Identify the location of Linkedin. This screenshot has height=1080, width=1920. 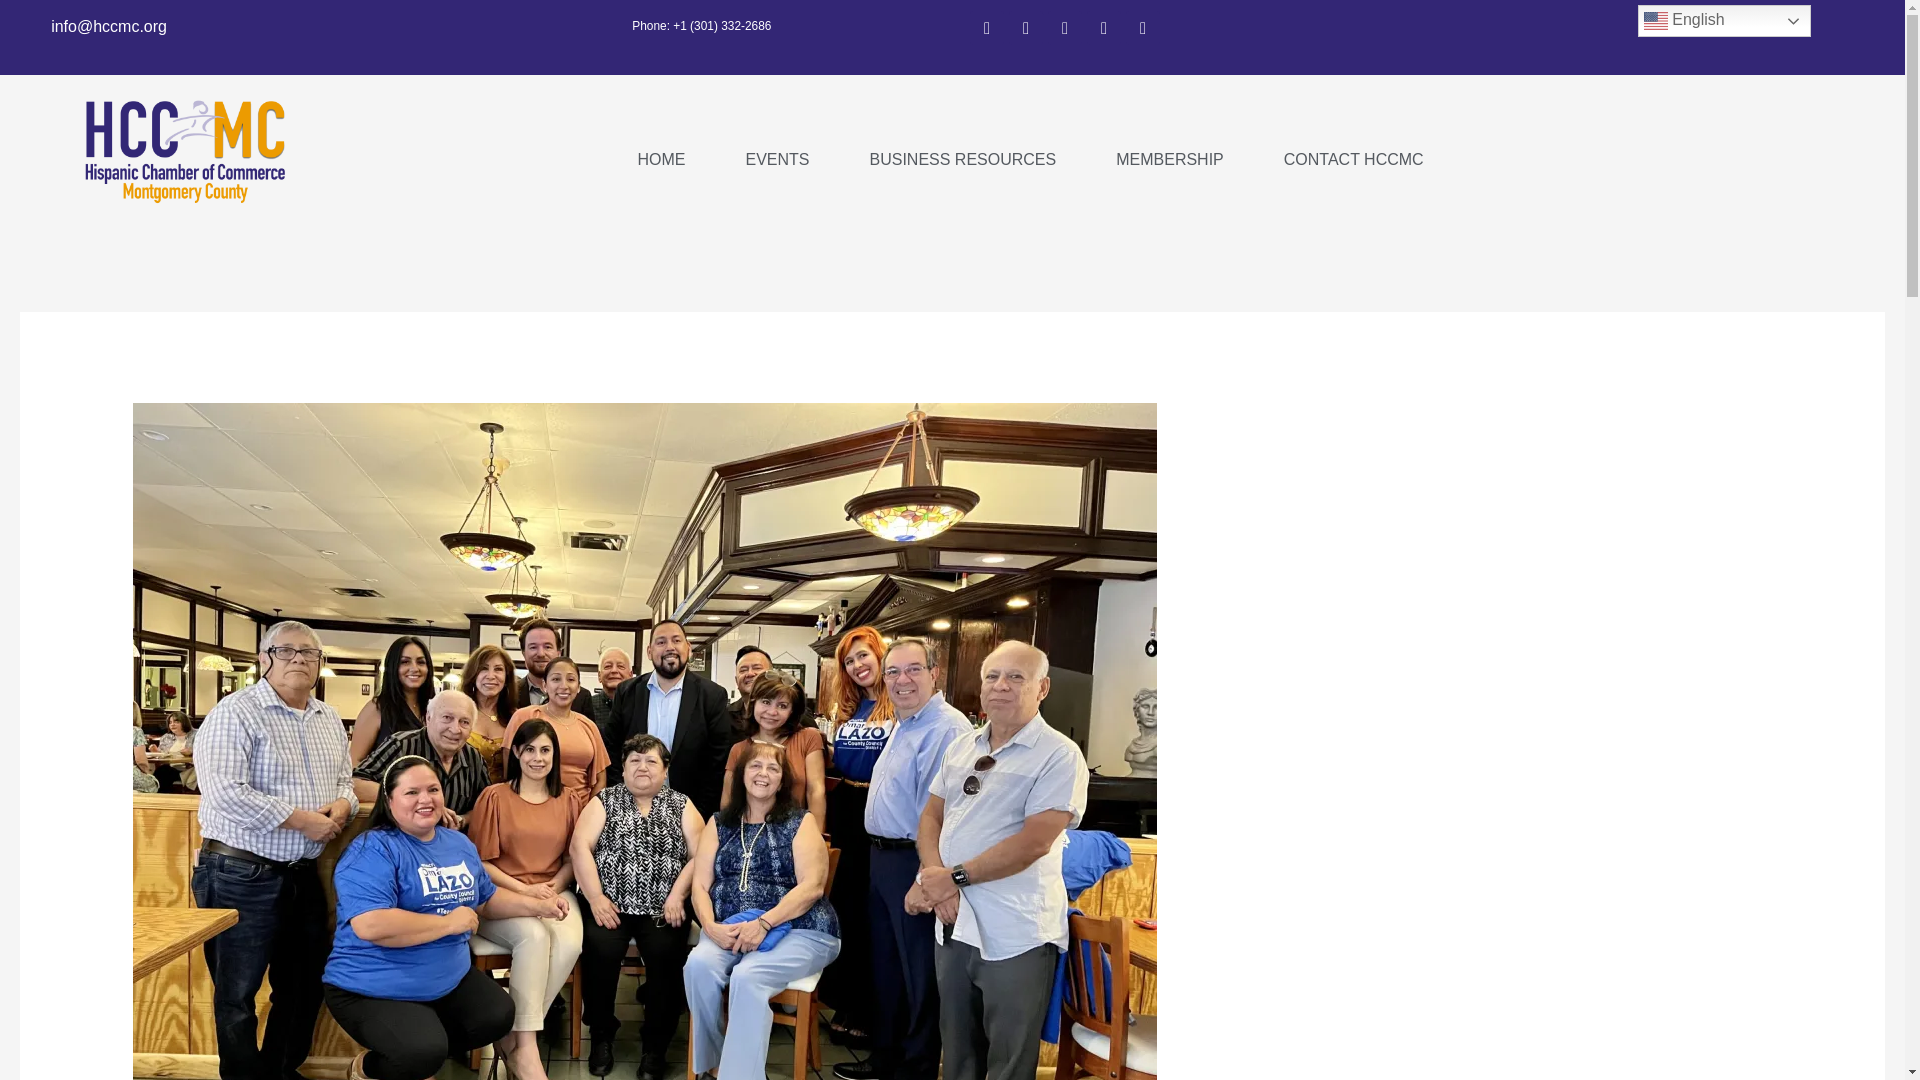
(1142, 28).